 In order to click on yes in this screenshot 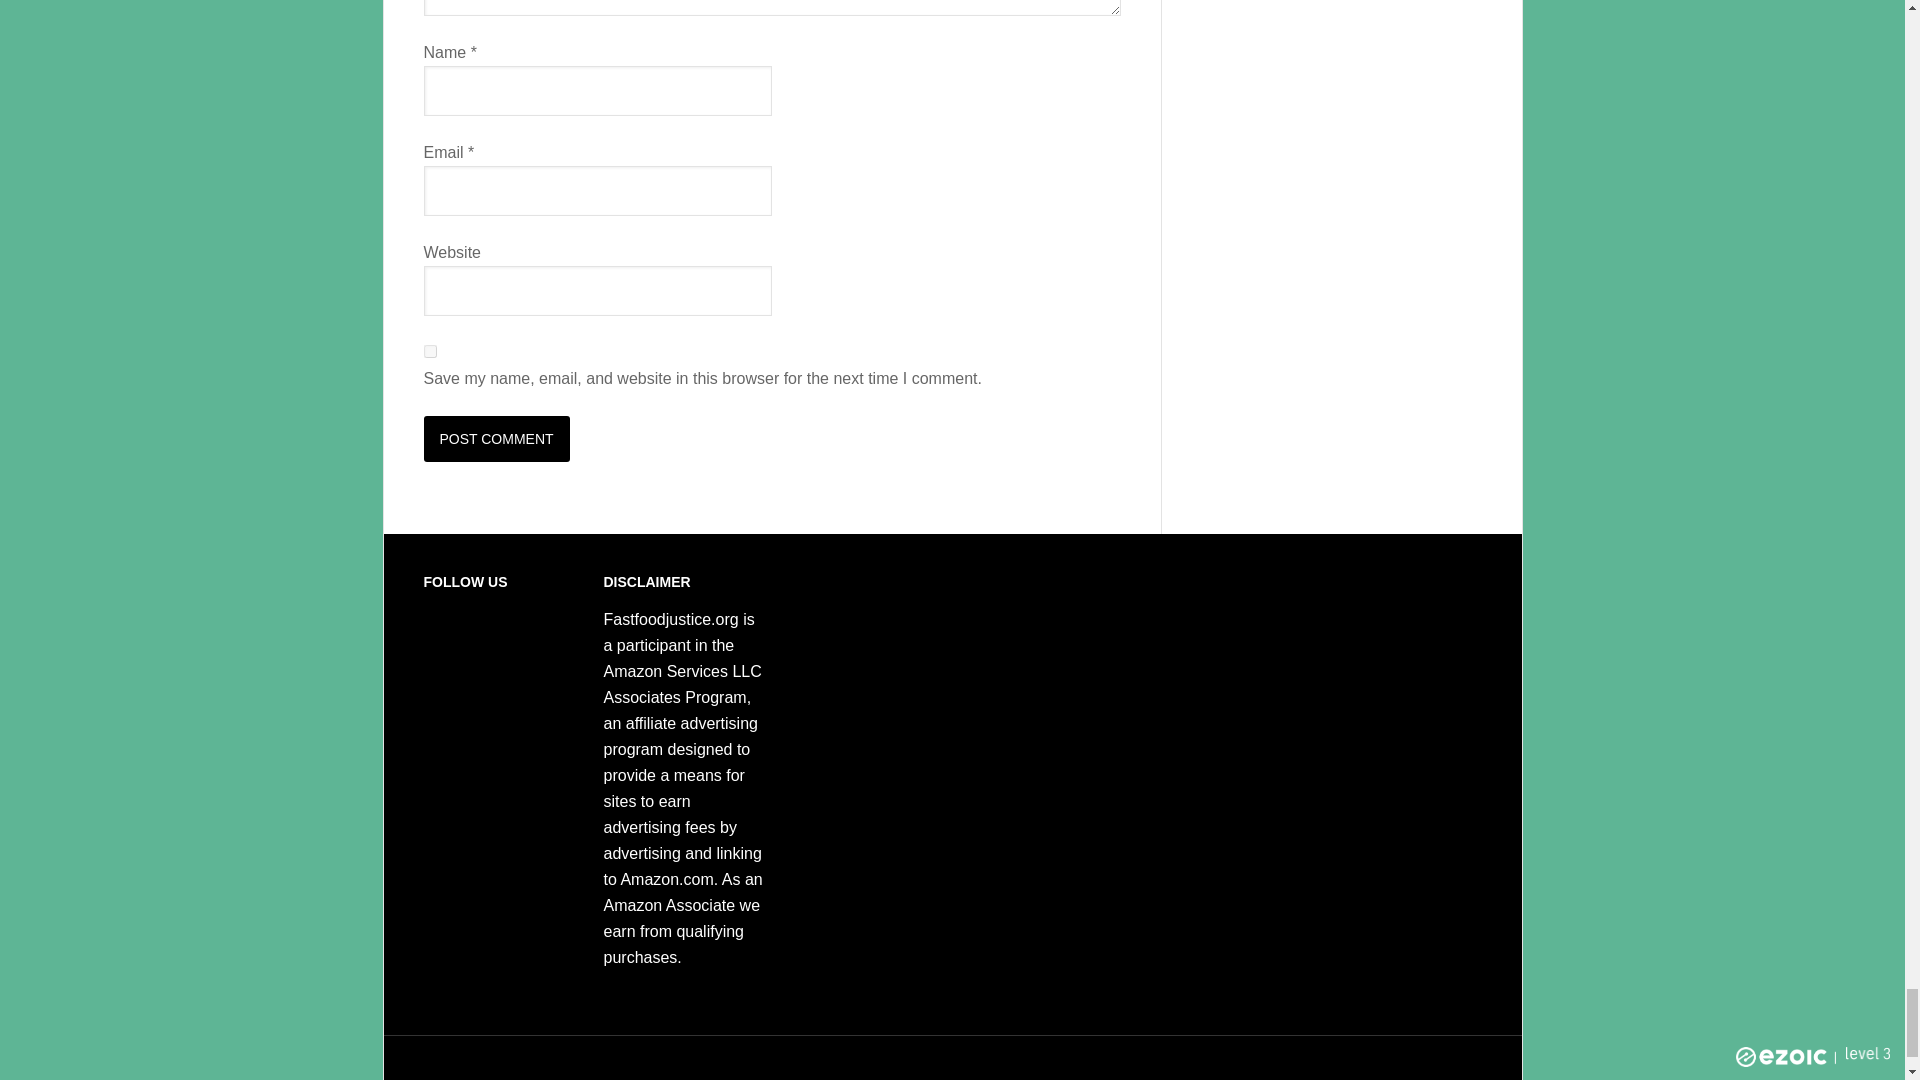, I will do `click(430, 350)`.